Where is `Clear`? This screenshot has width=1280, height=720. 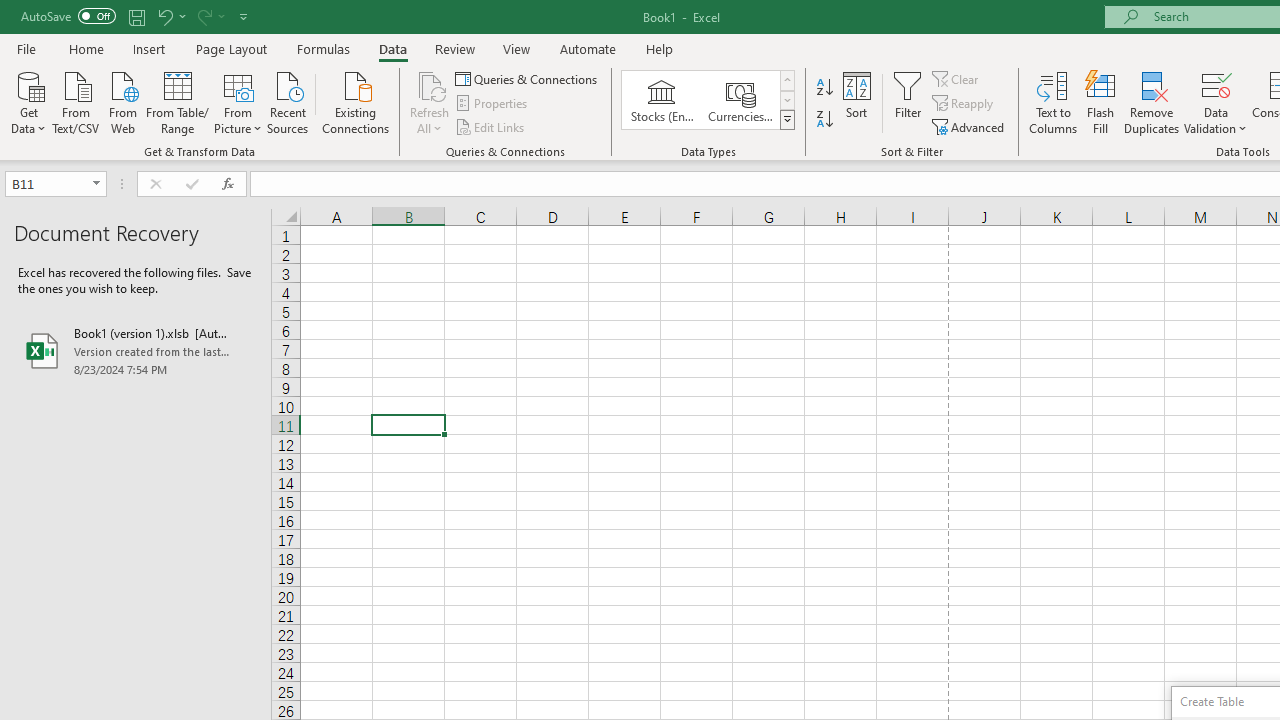
Clear is located at coordinates (957, 78).